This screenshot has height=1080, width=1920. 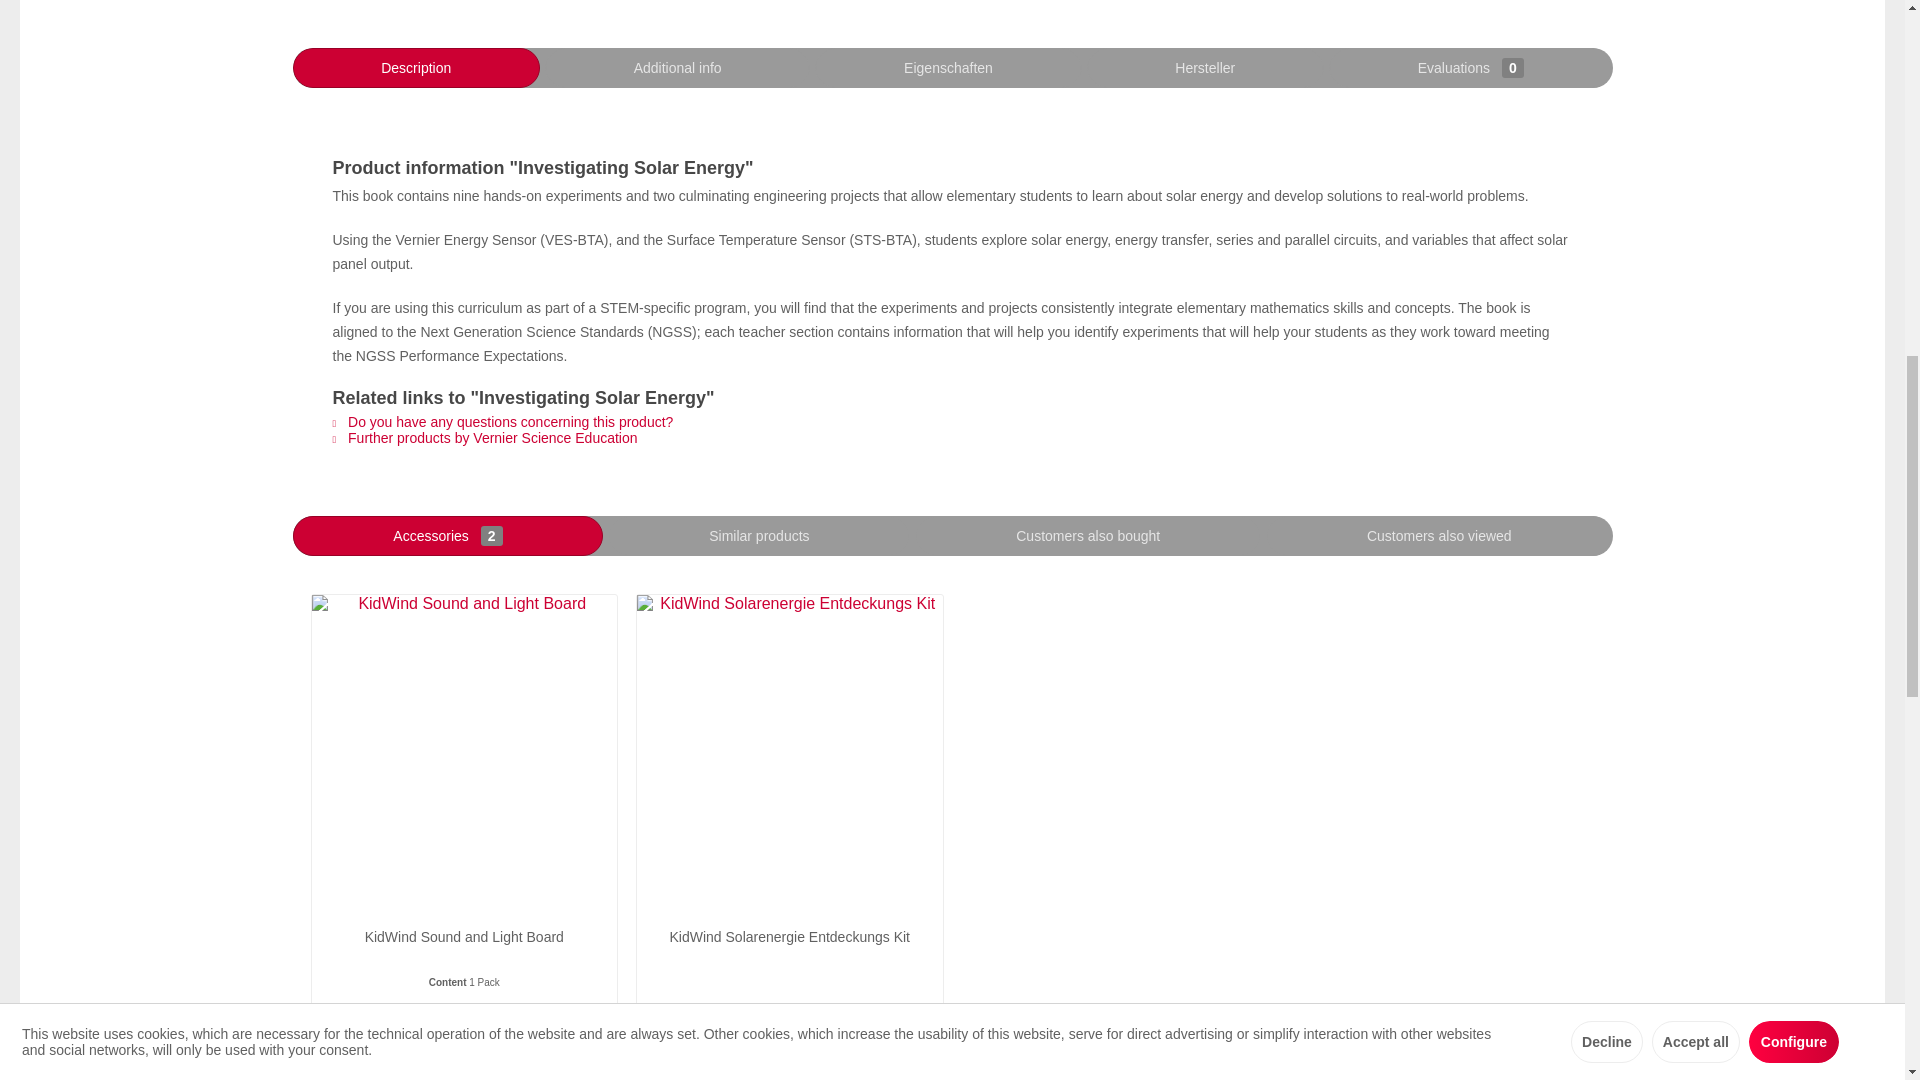 What do you see at coordinates (947, 67) in the screenshot?
I see `Eigenschaften` at bounding box center [947, 67].